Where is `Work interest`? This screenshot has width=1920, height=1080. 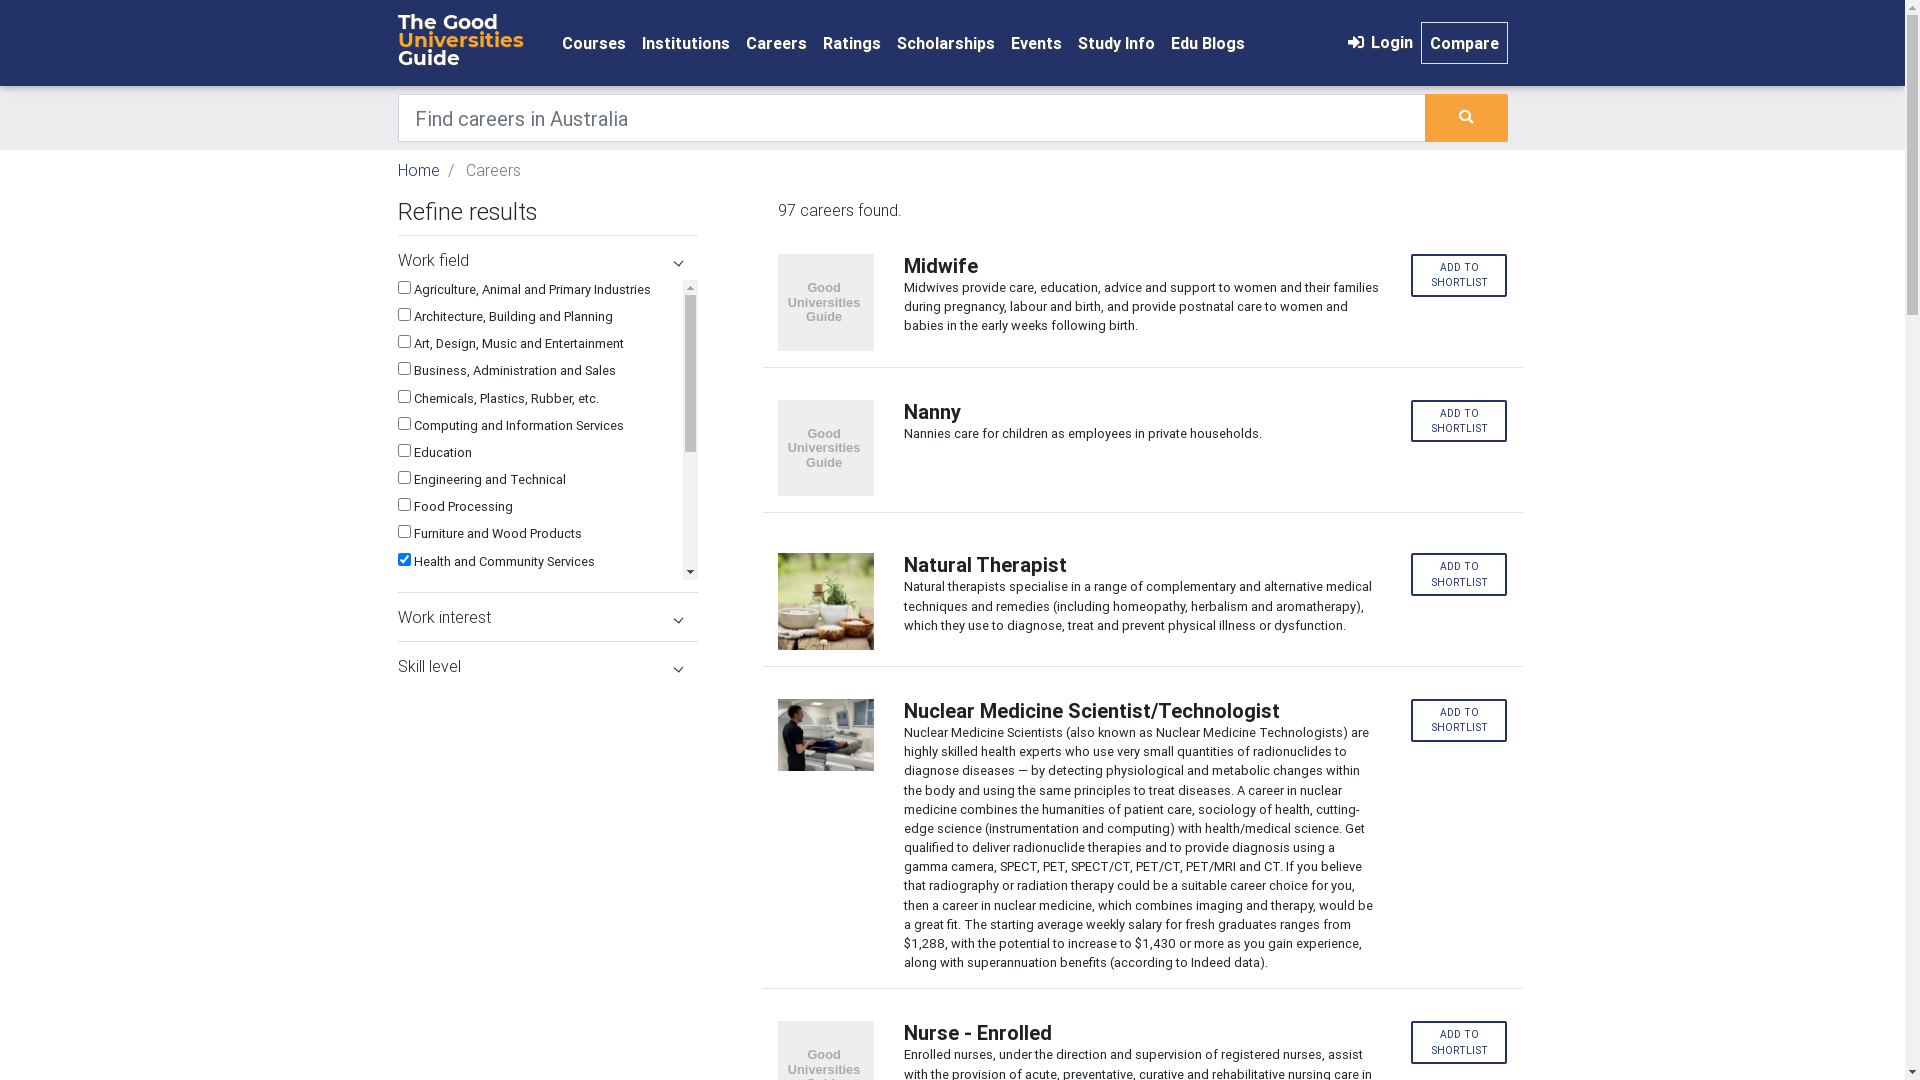
Work interest is located at coordinates (548, 617).